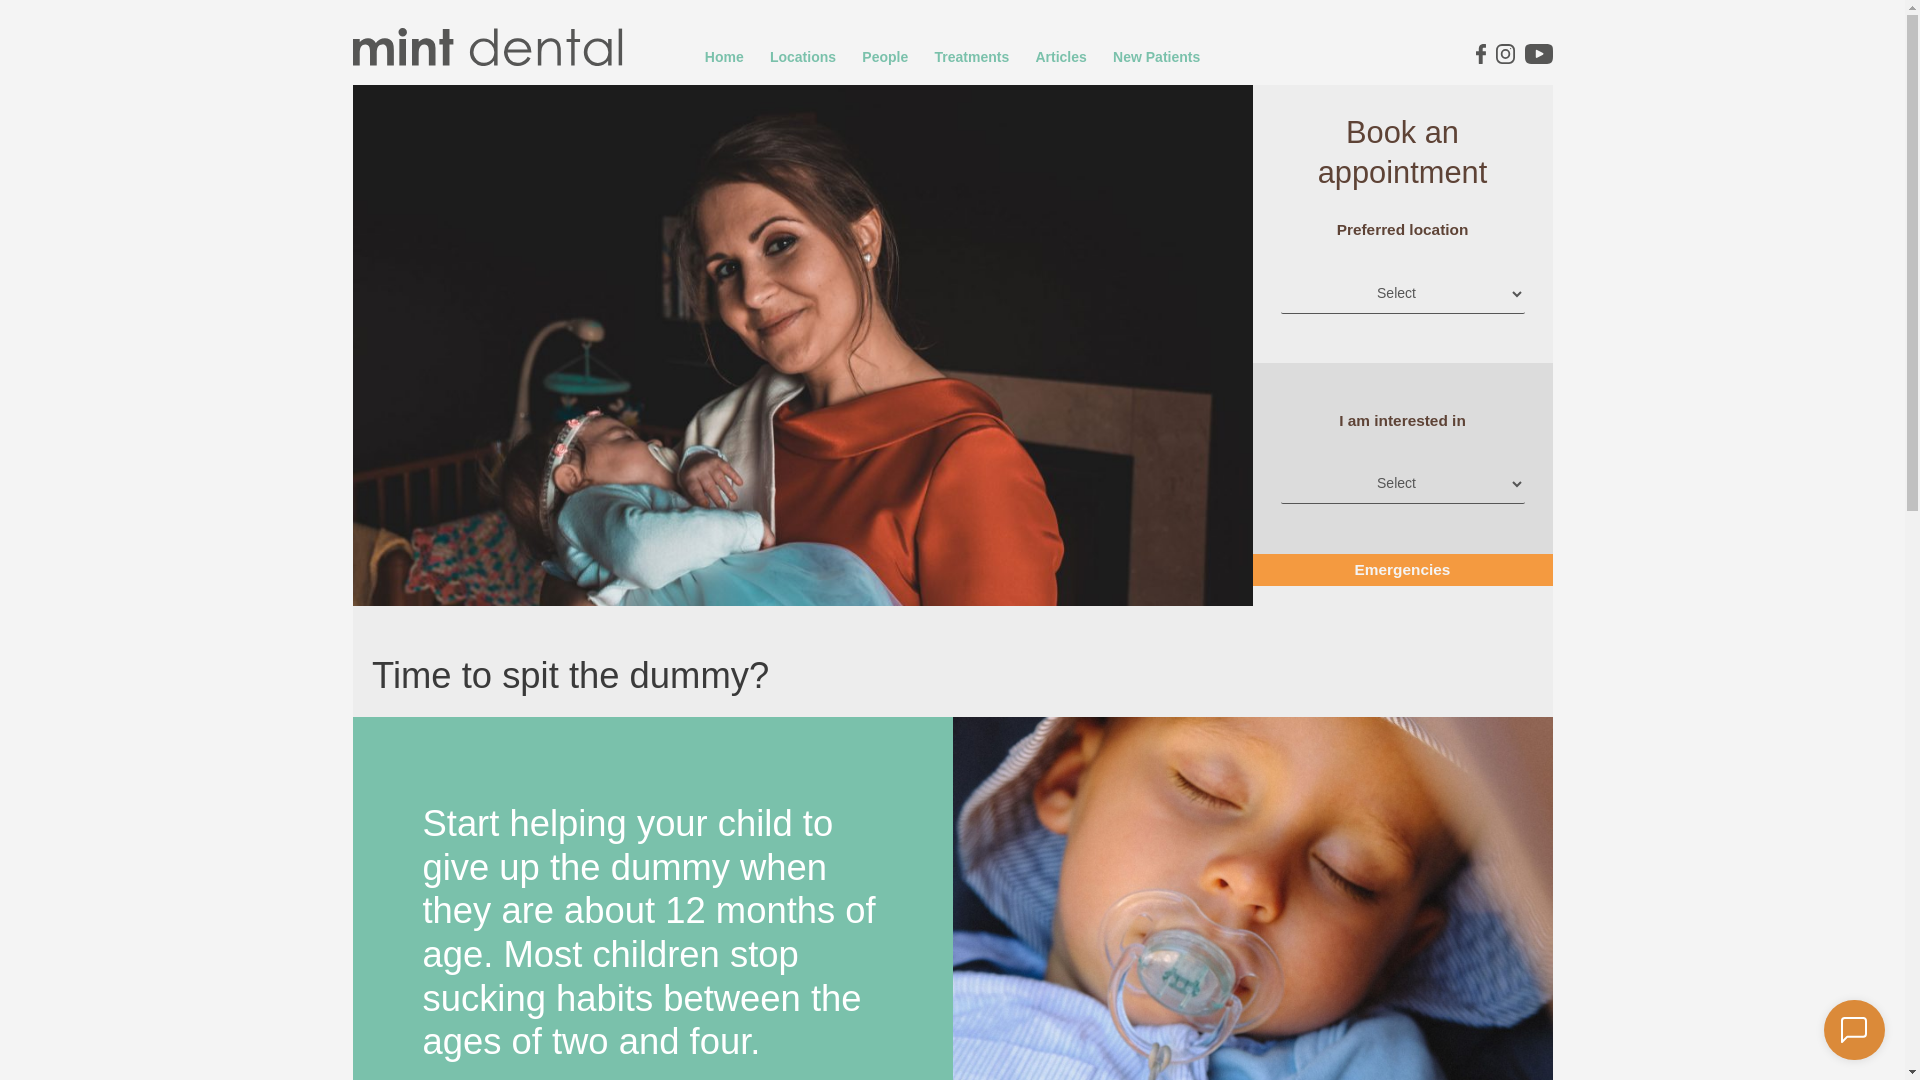  I want to click on Home, so click(724, 57).